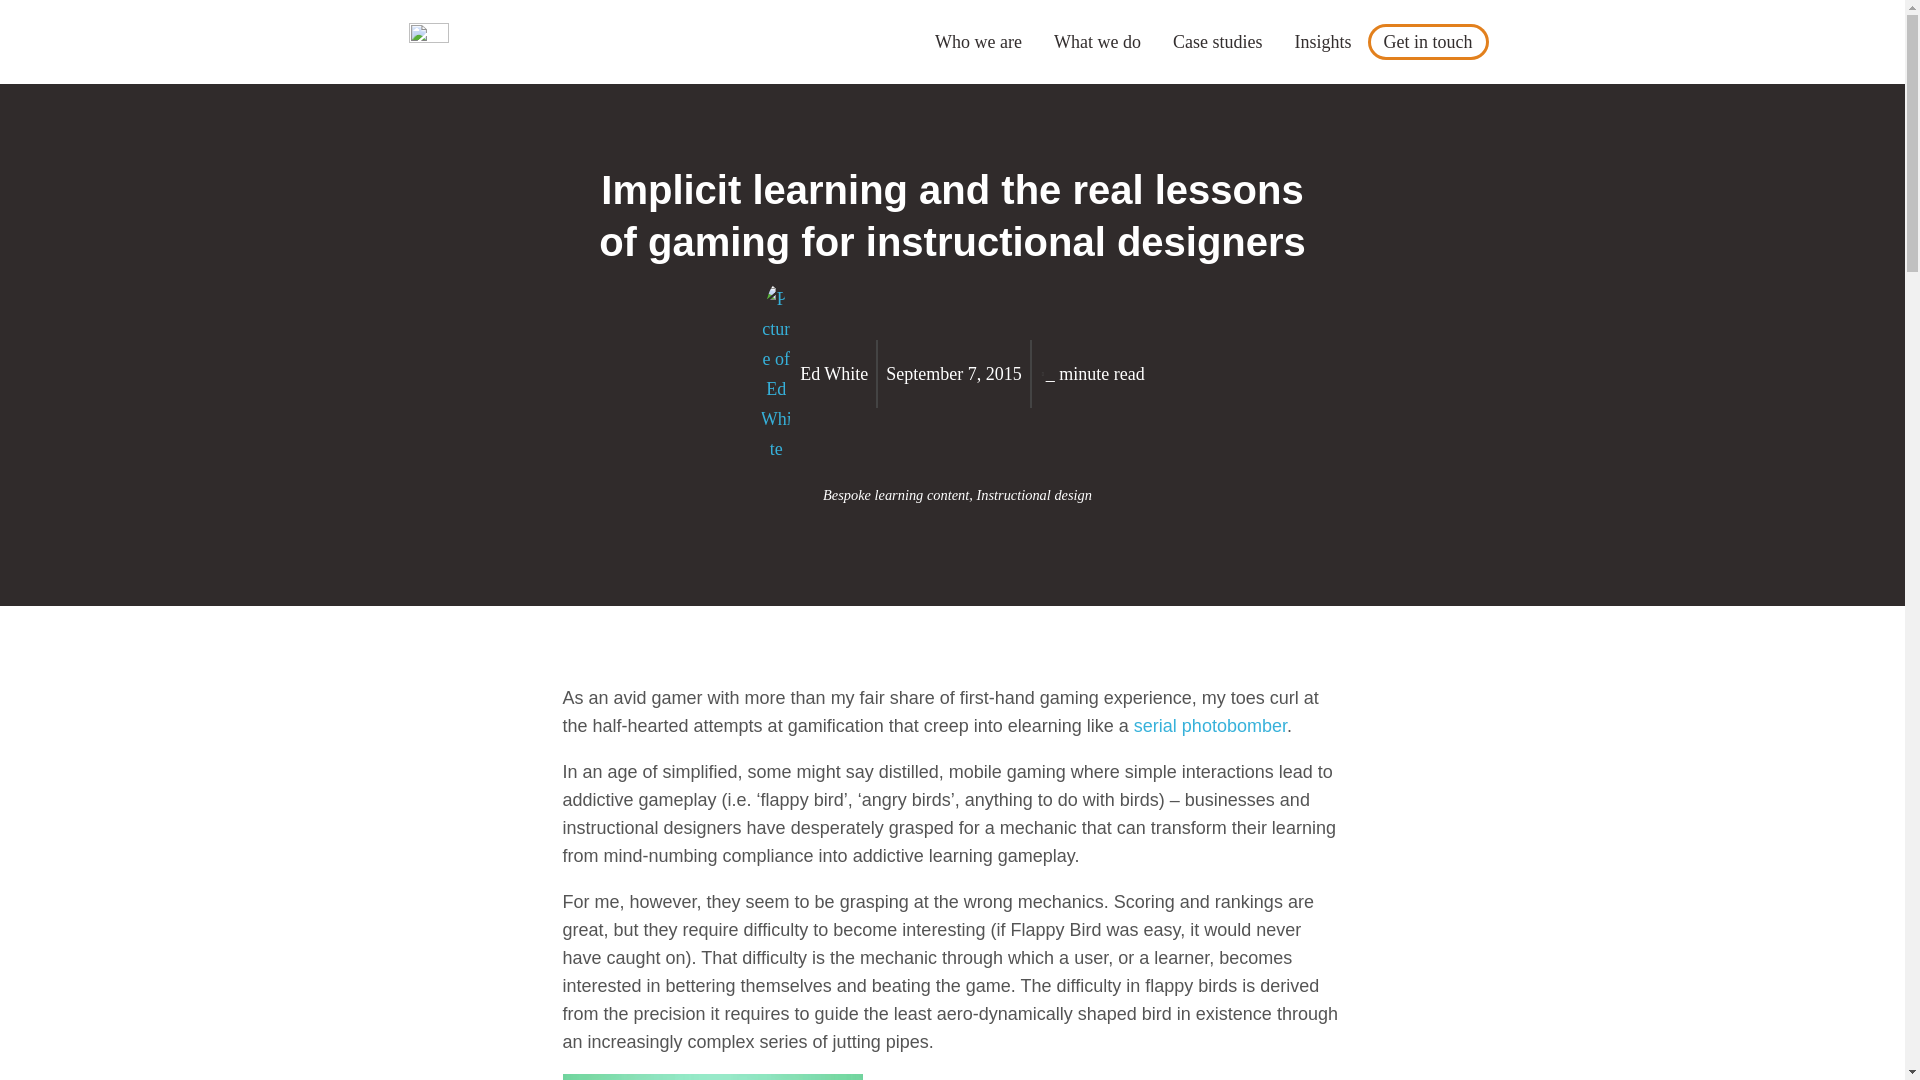  I want to click on Get in touch, so click(1428, 42).